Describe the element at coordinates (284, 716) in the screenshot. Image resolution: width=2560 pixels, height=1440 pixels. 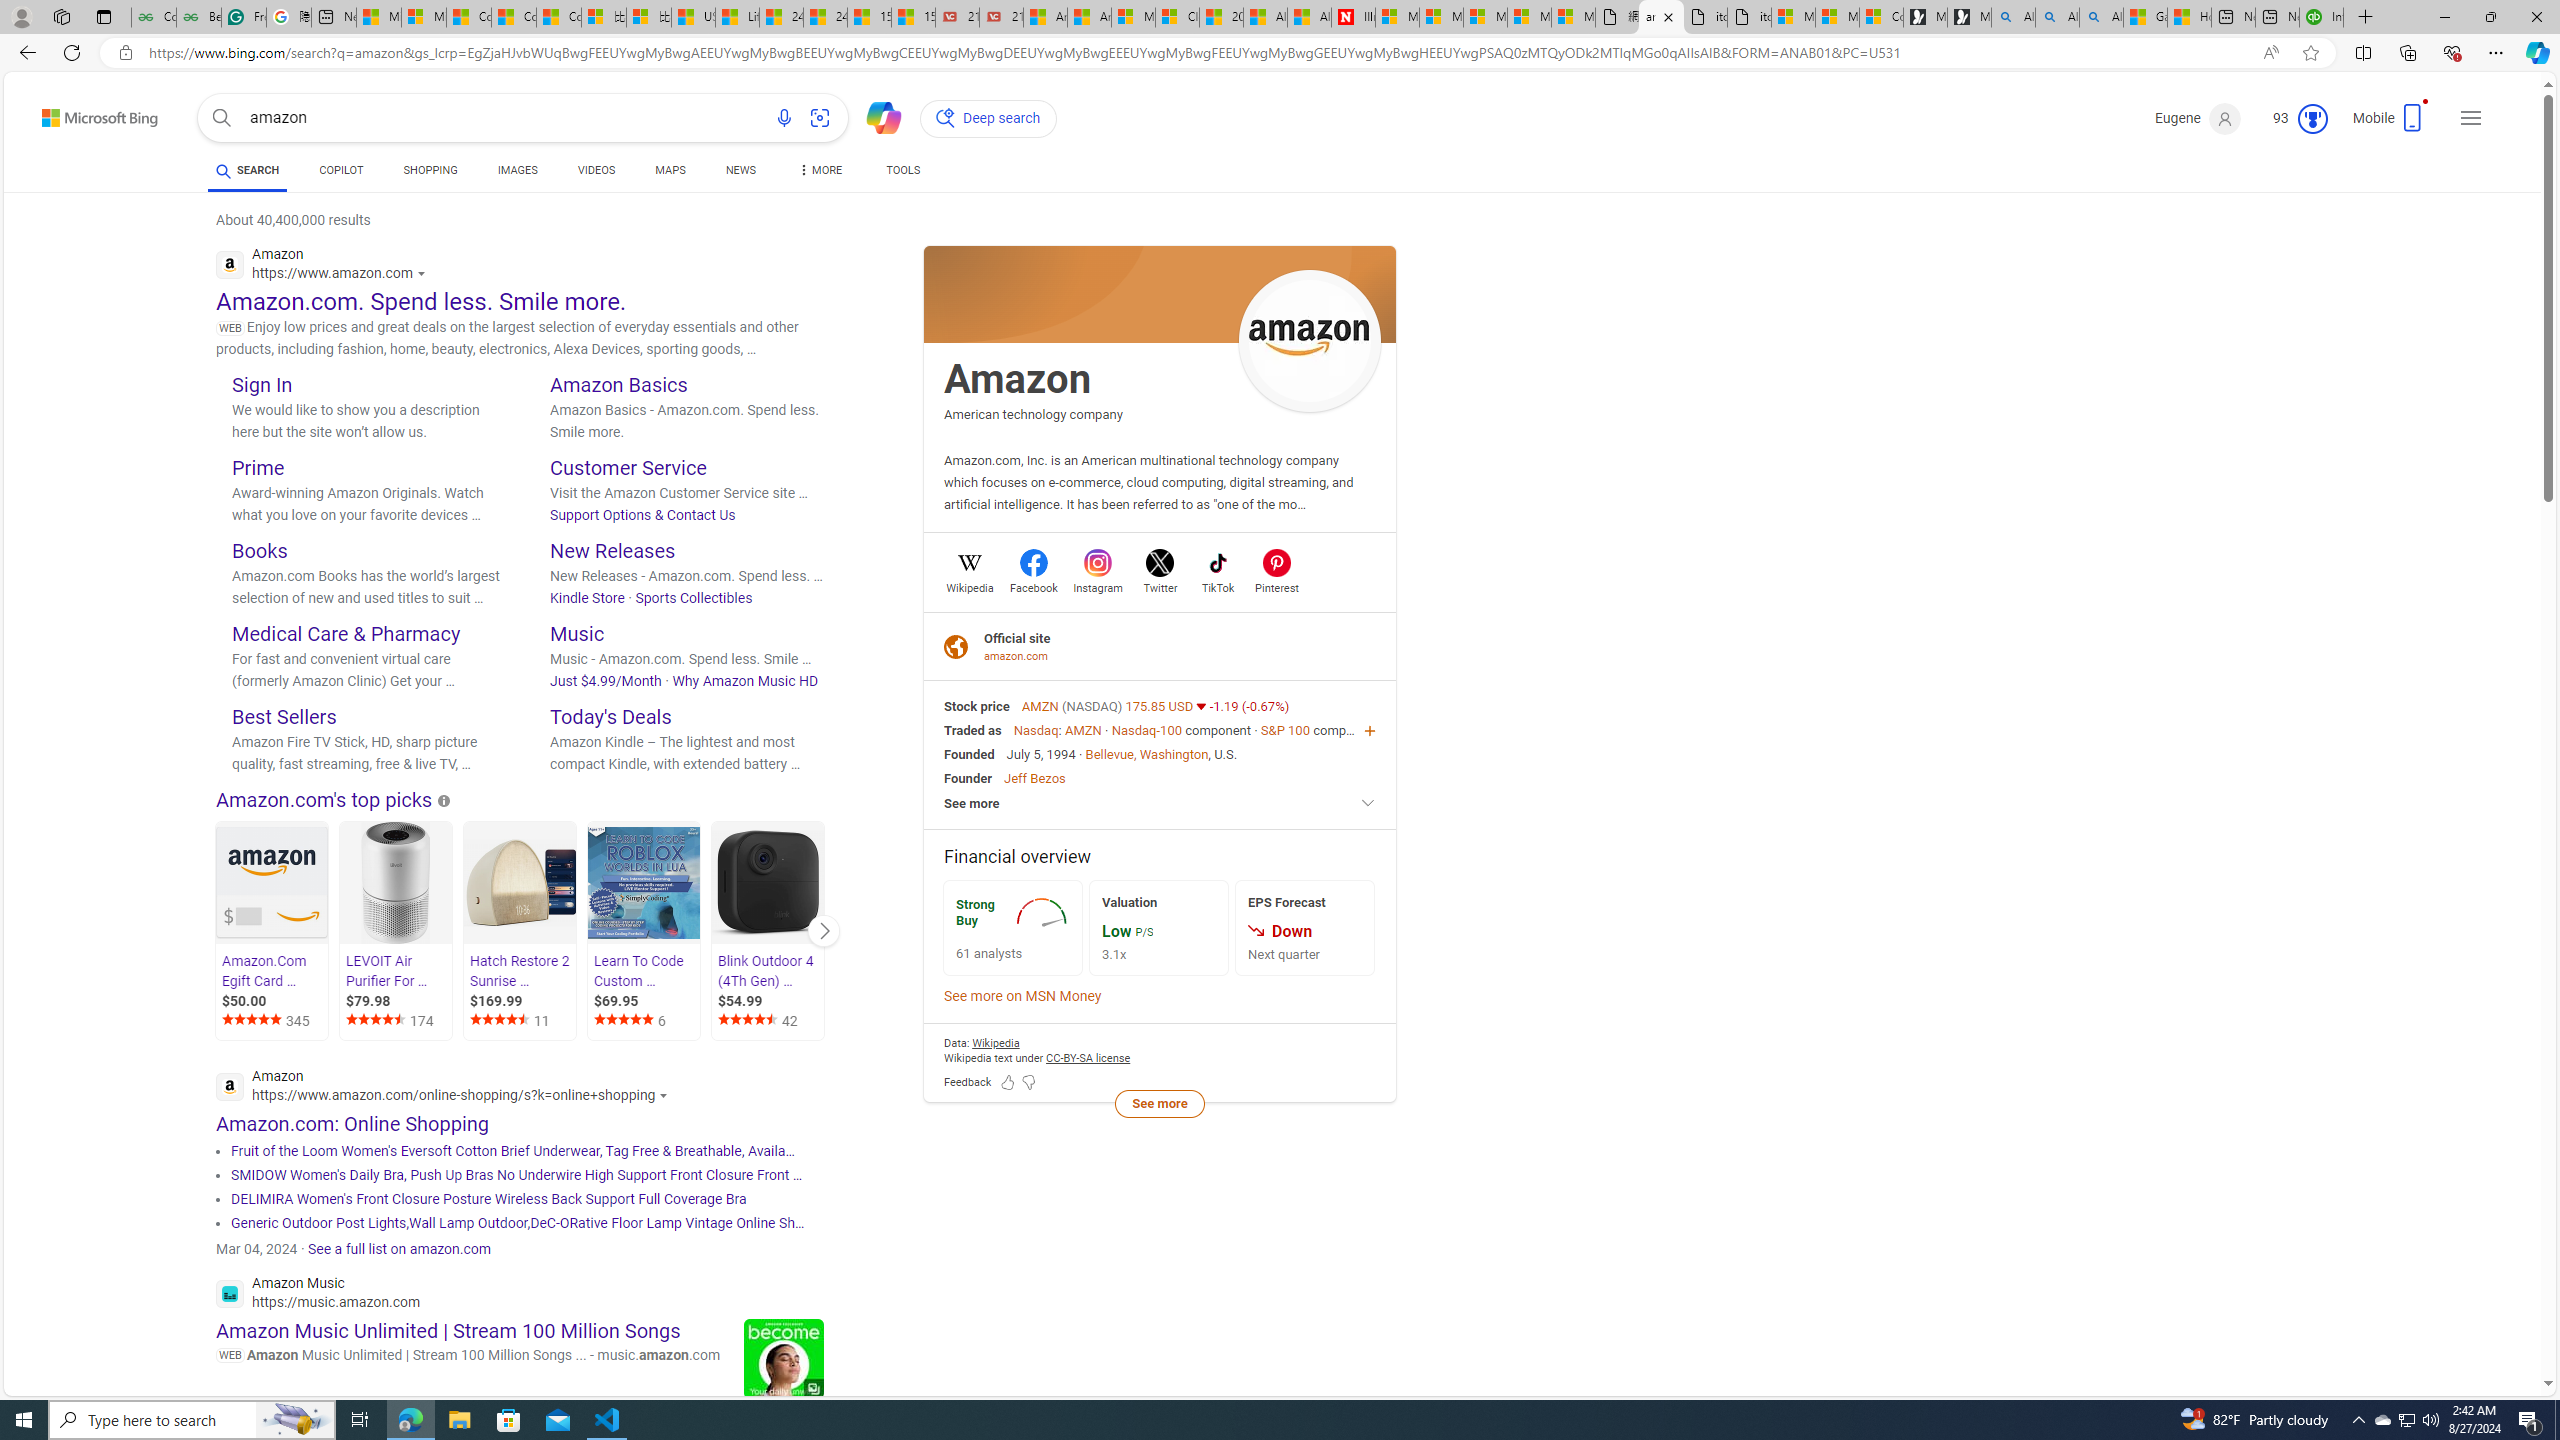
I see `Best Sellers` at that location.